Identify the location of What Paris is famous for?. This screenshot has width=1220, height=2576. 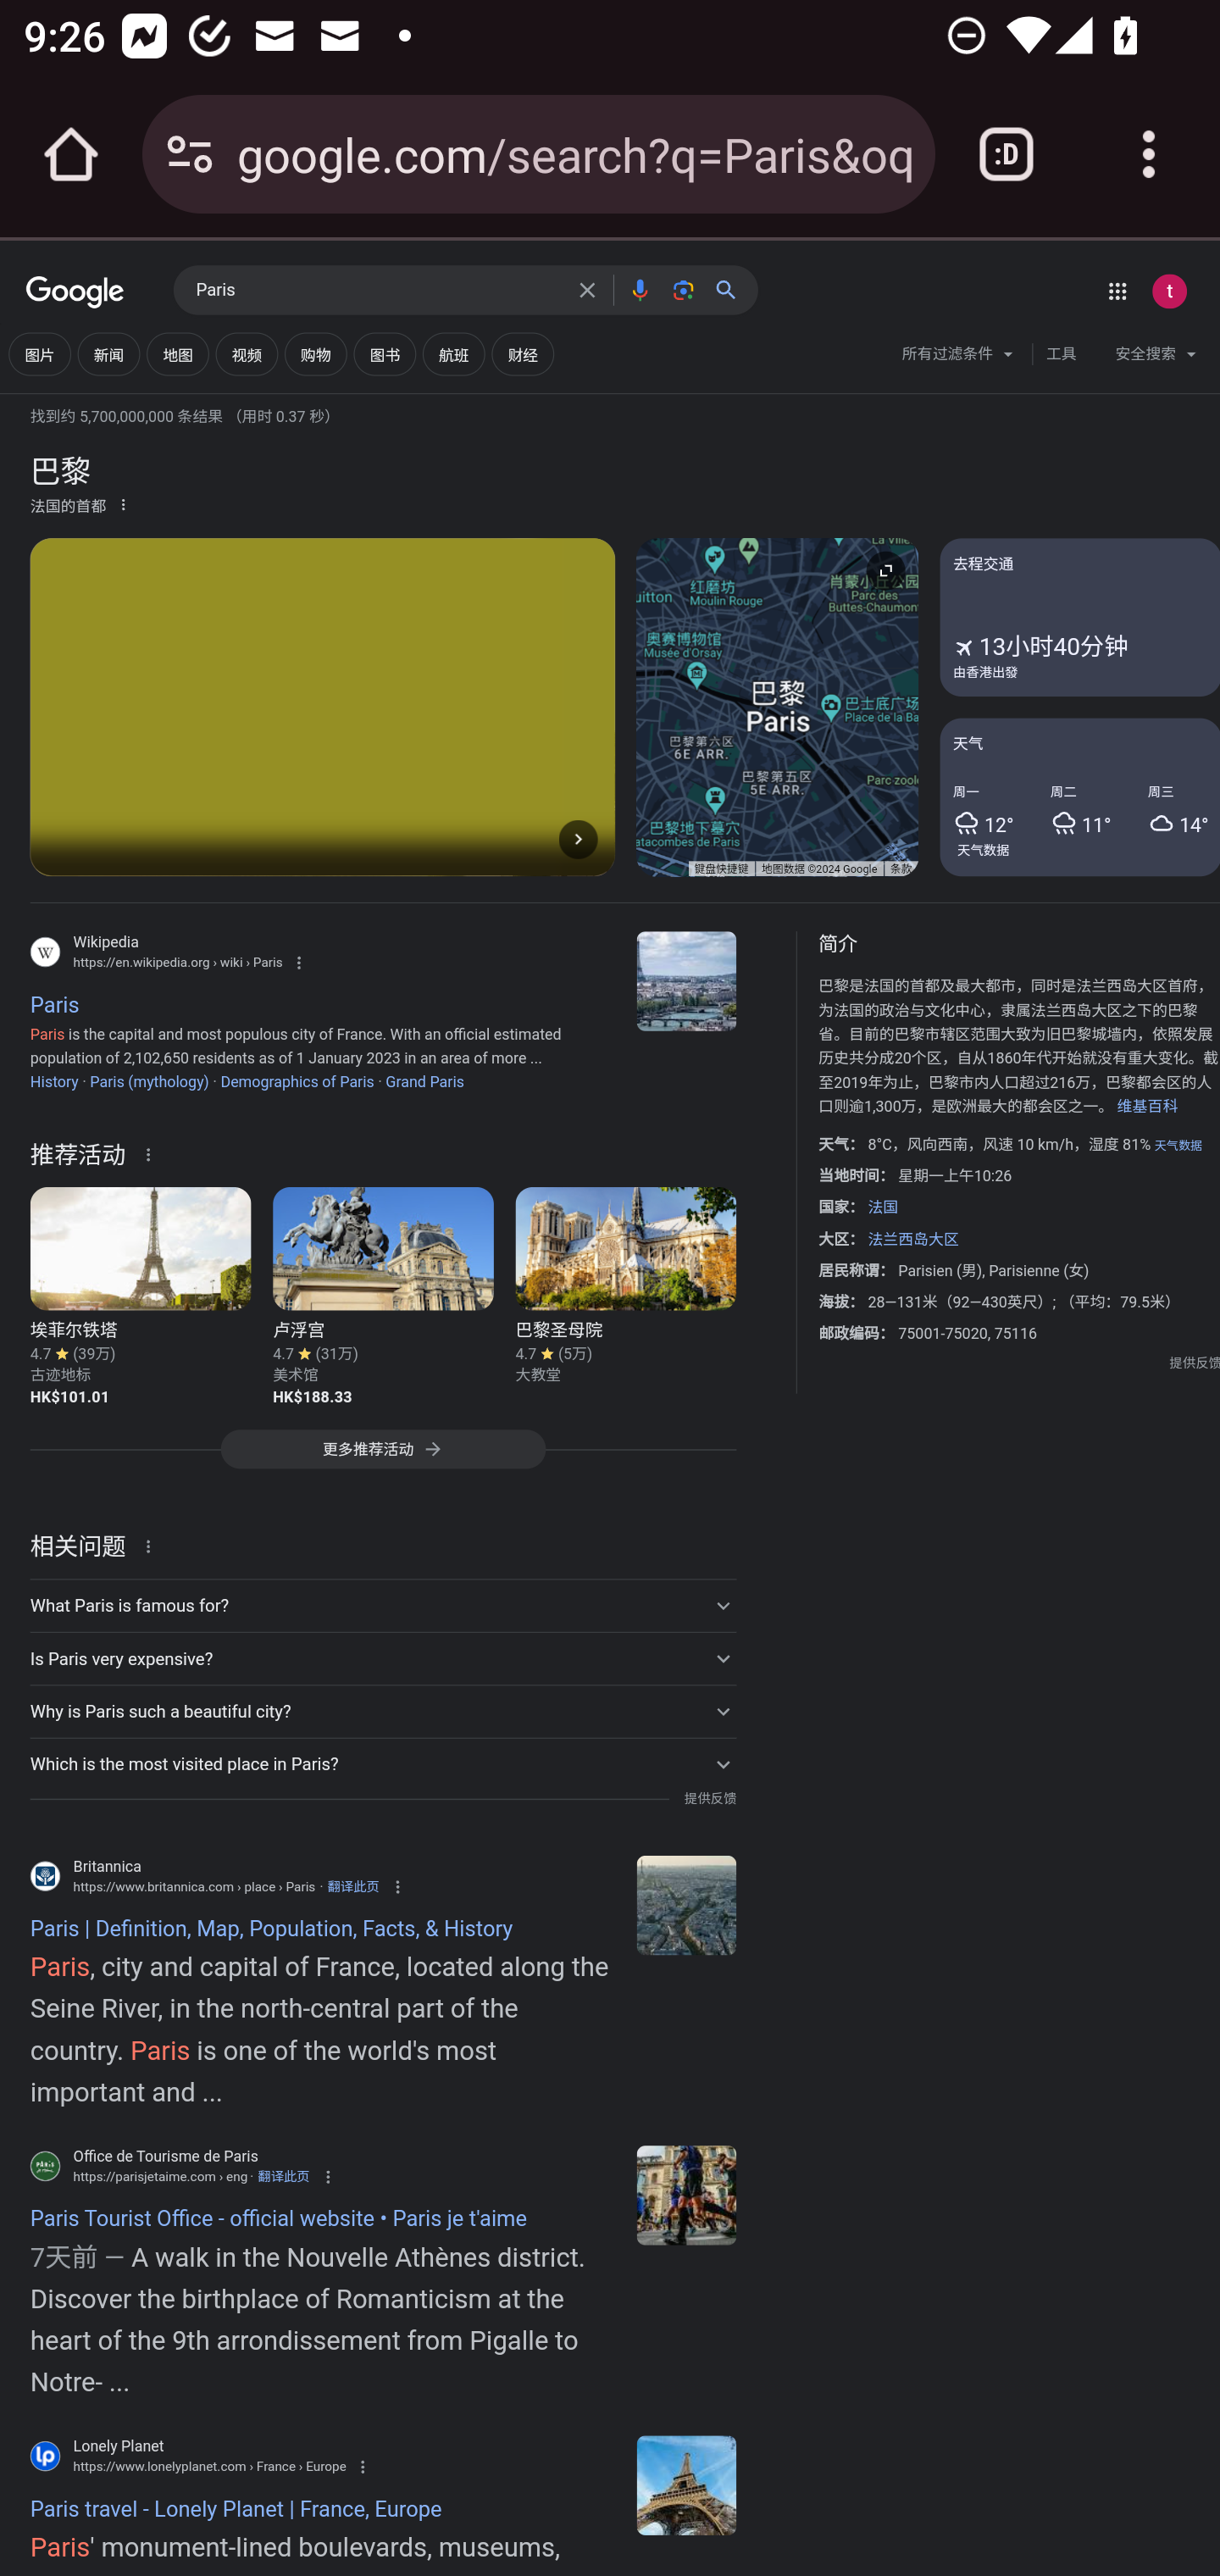
(382, 1606).